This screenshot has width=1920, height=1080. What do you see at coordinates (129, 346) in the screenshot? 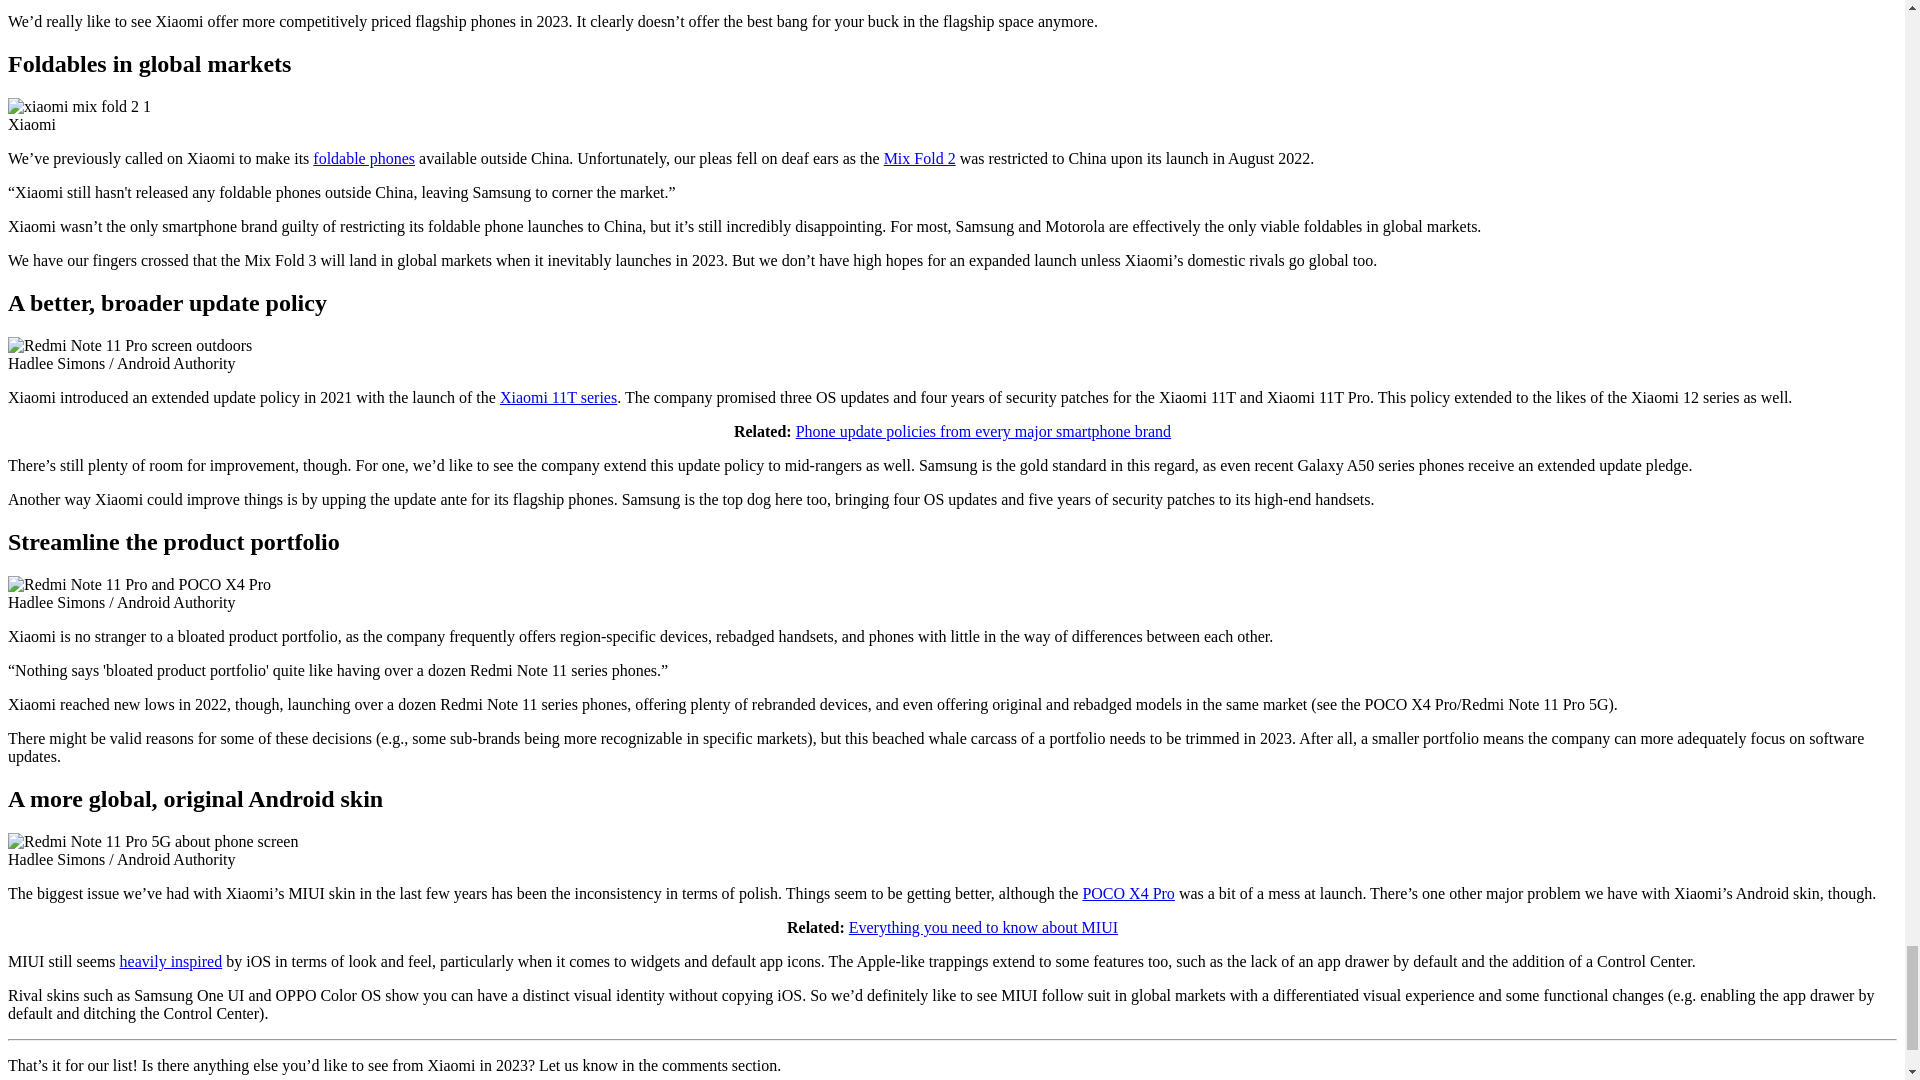
I see `Redmi Note 11 Pro screen outdoors` at bounding box center [129, 346].